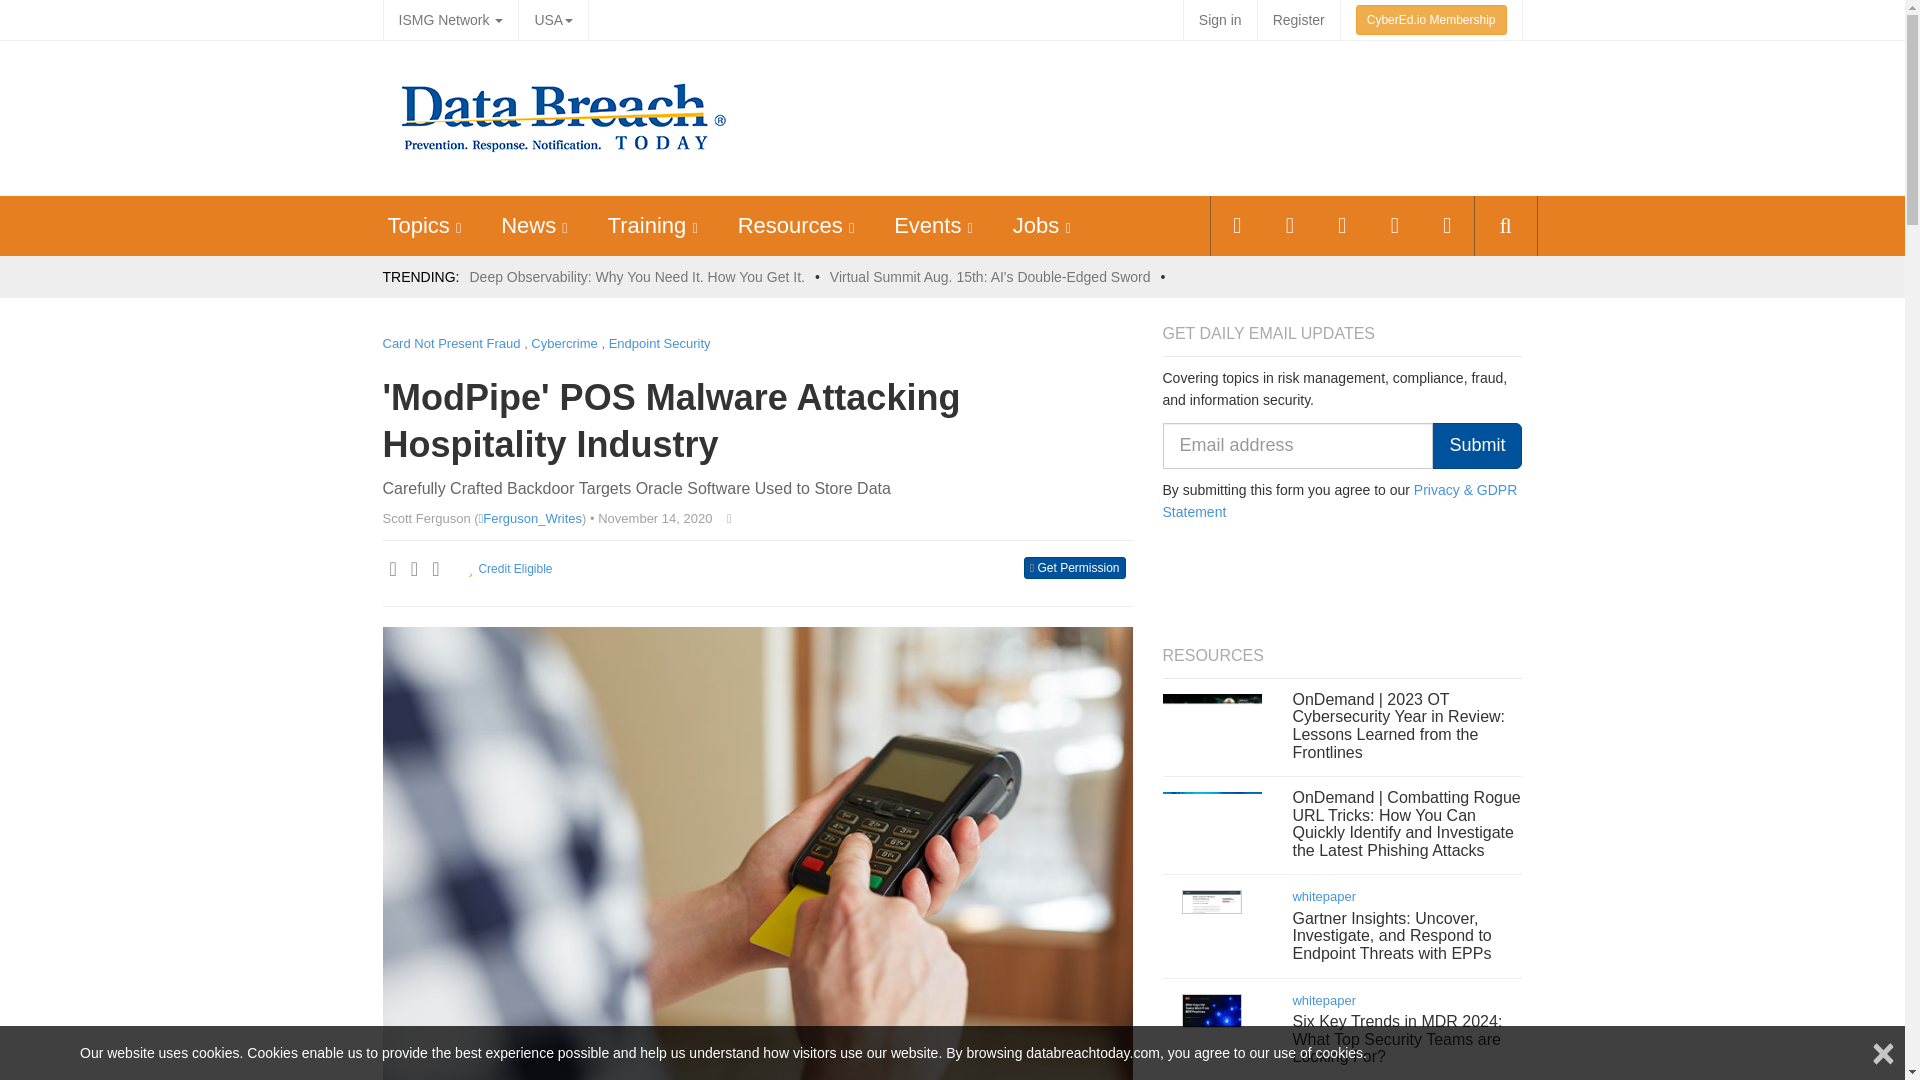 Image resolution: width=1920 pixels, height=1080 pixels. What do you see at coordinates (1220, 20) in the screenshot?
I see `Sign in` at bounding box center [1220, 20].